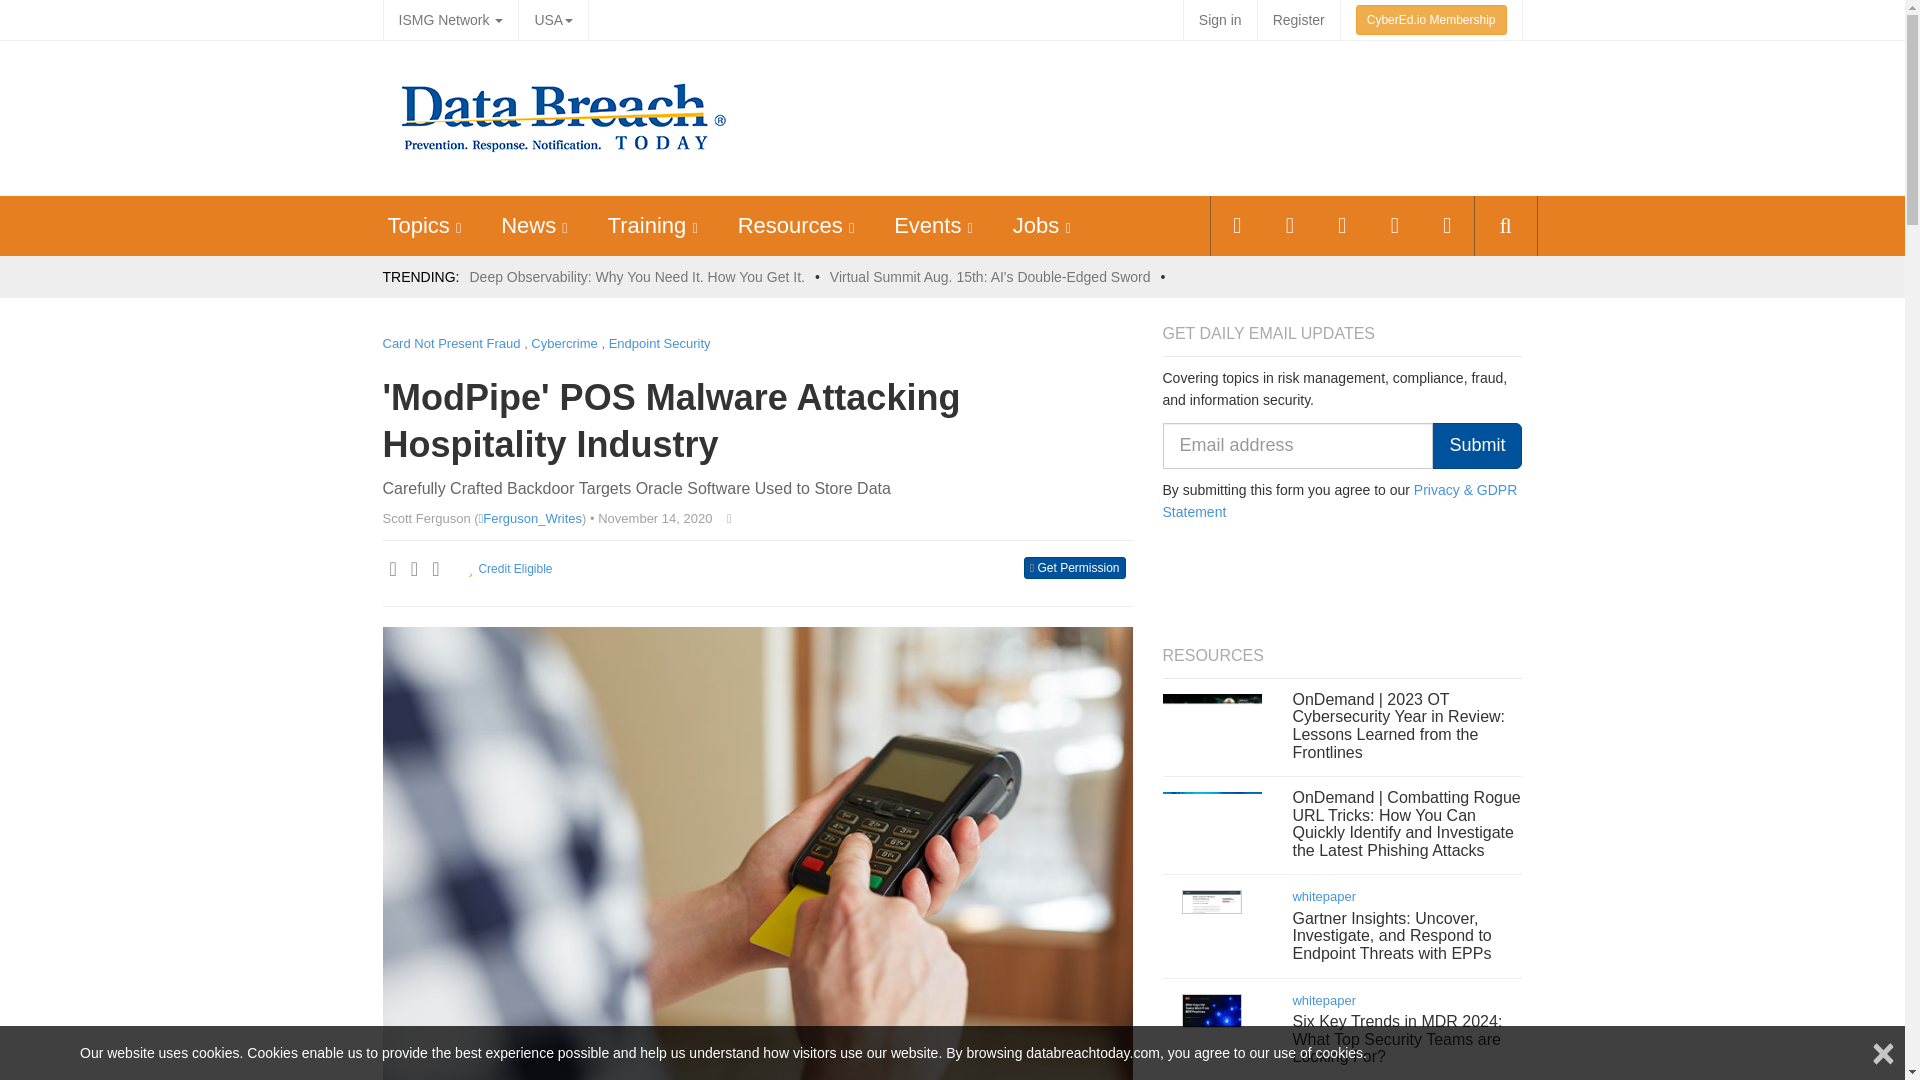 Image resolution: width=1920 pixels, height=1080 pixels. What do you see at coordinates (1220, 20) in the screenshot?
I see `Sign in` at bounding box center [1220, 20].